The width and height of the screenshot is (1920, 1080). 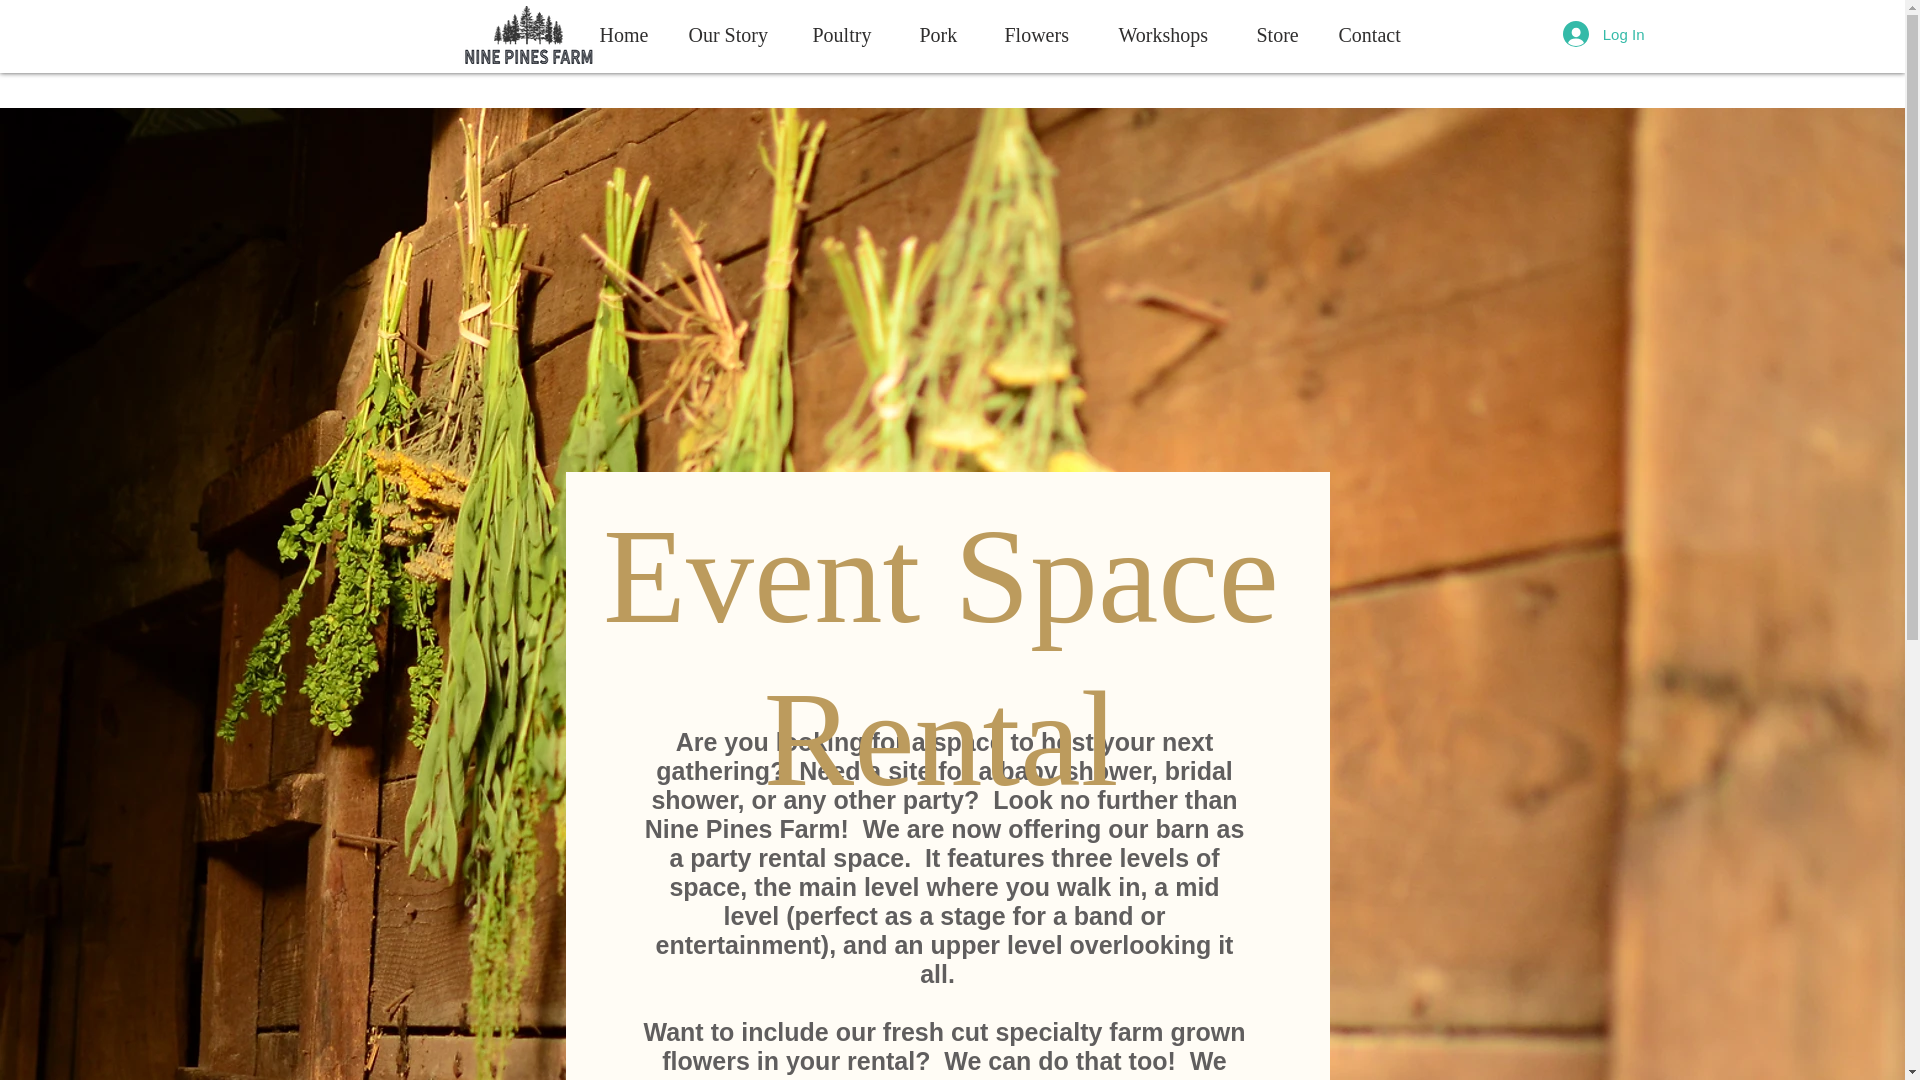 I want to click on Home, so click(x=626, y=36).